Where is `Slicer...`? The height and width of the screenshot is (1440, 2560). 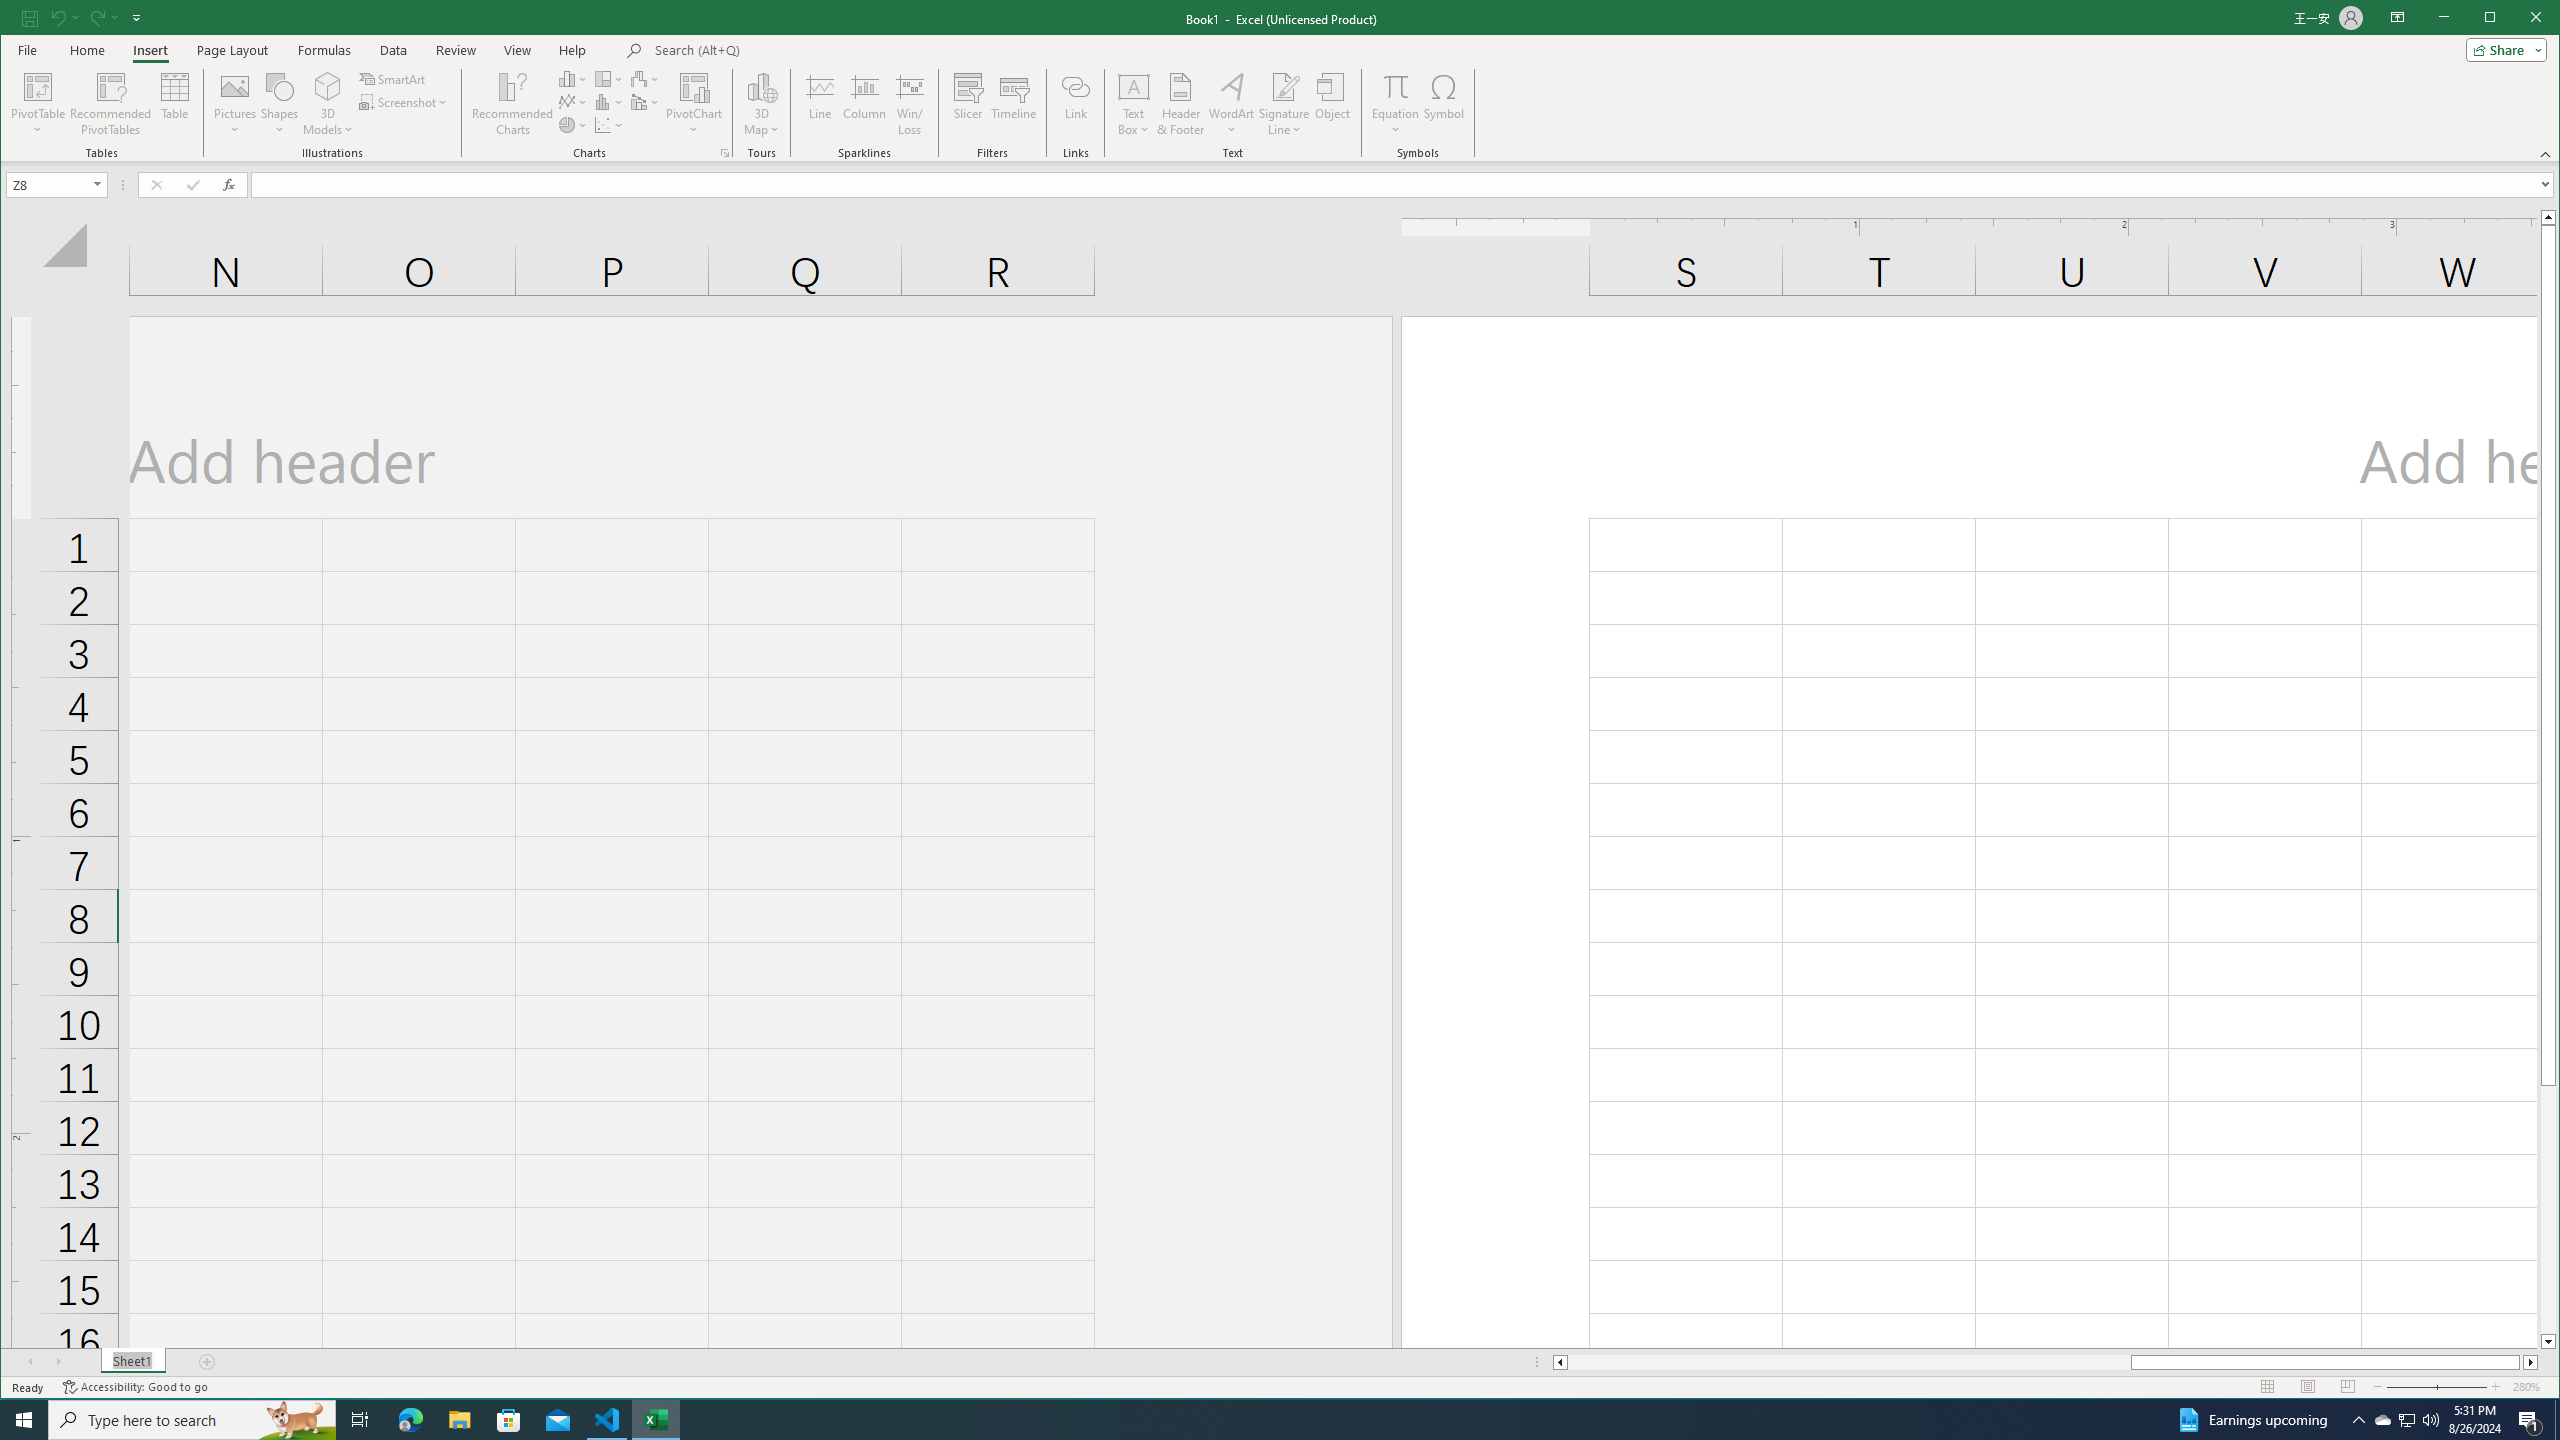
Slicer... is located at coordinates (968, 104).